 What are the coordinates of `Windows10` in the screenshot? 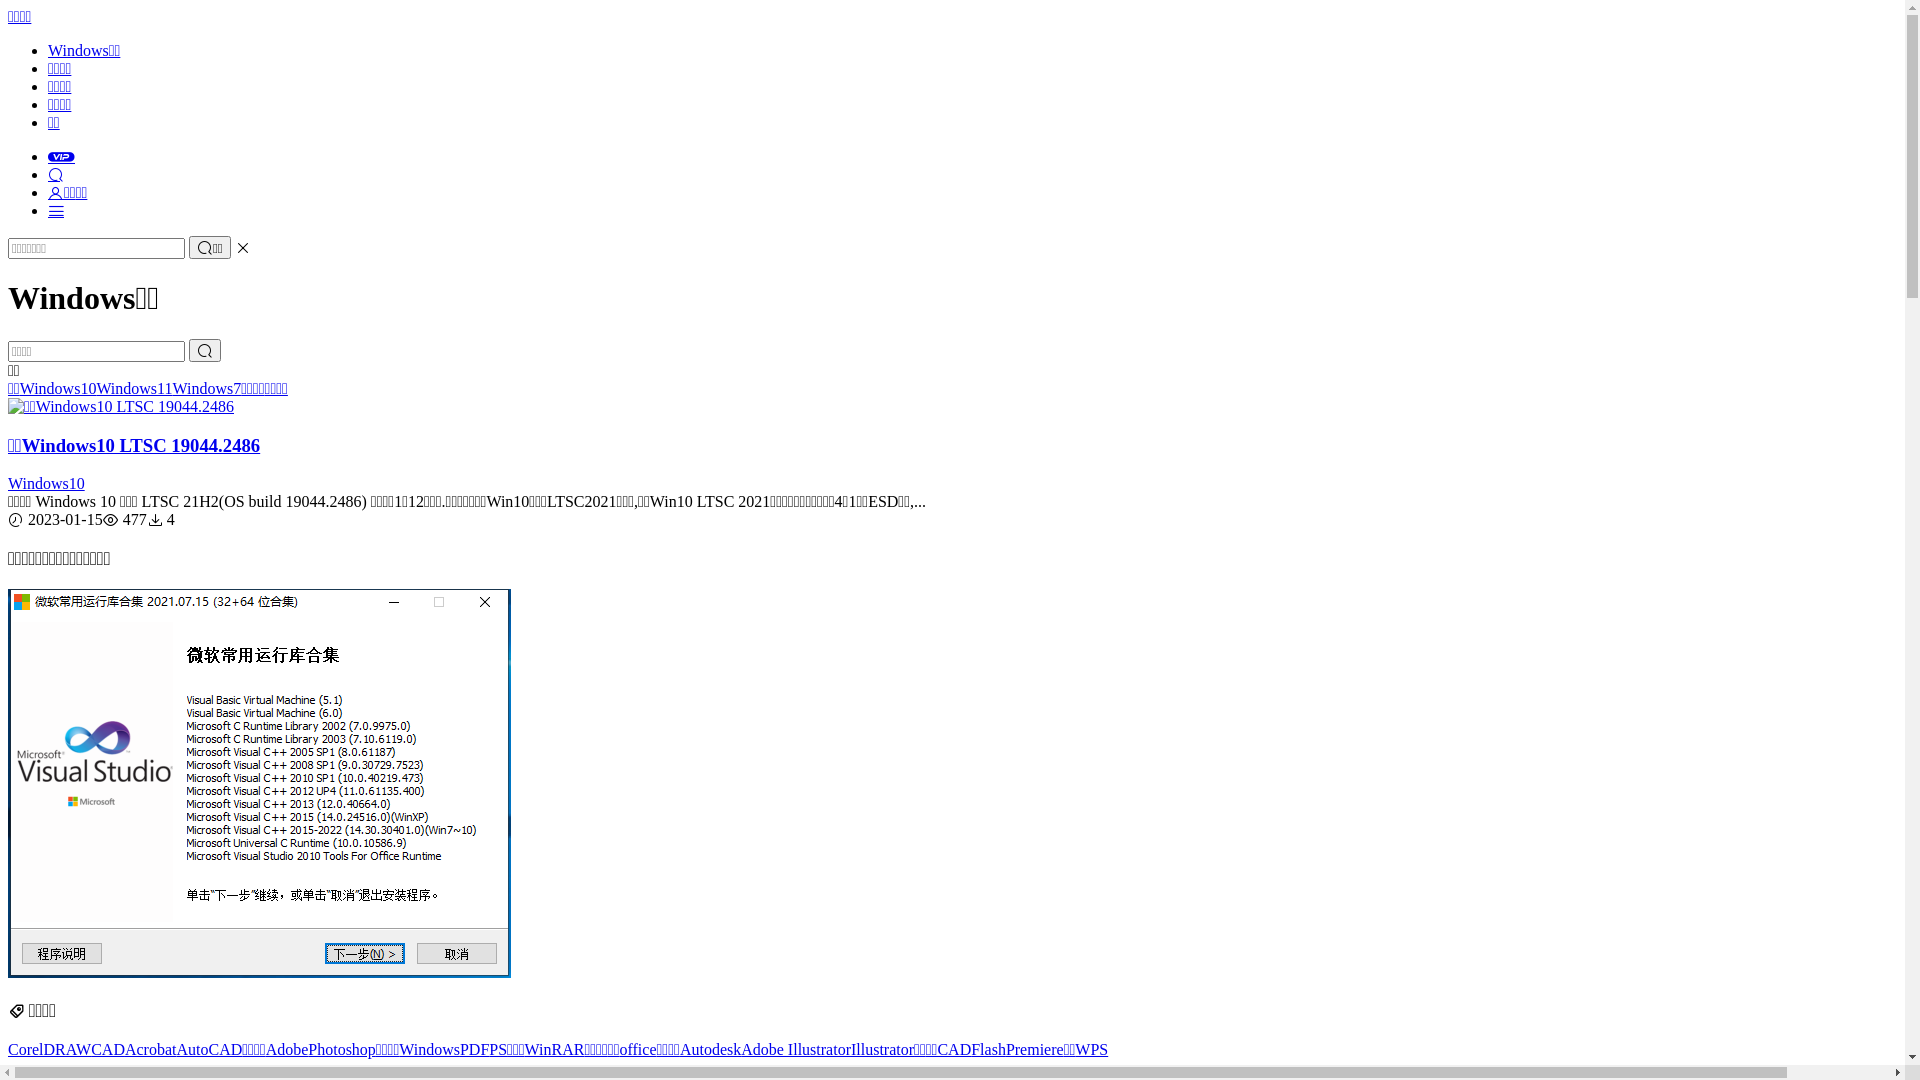 It's located at (46, 484).